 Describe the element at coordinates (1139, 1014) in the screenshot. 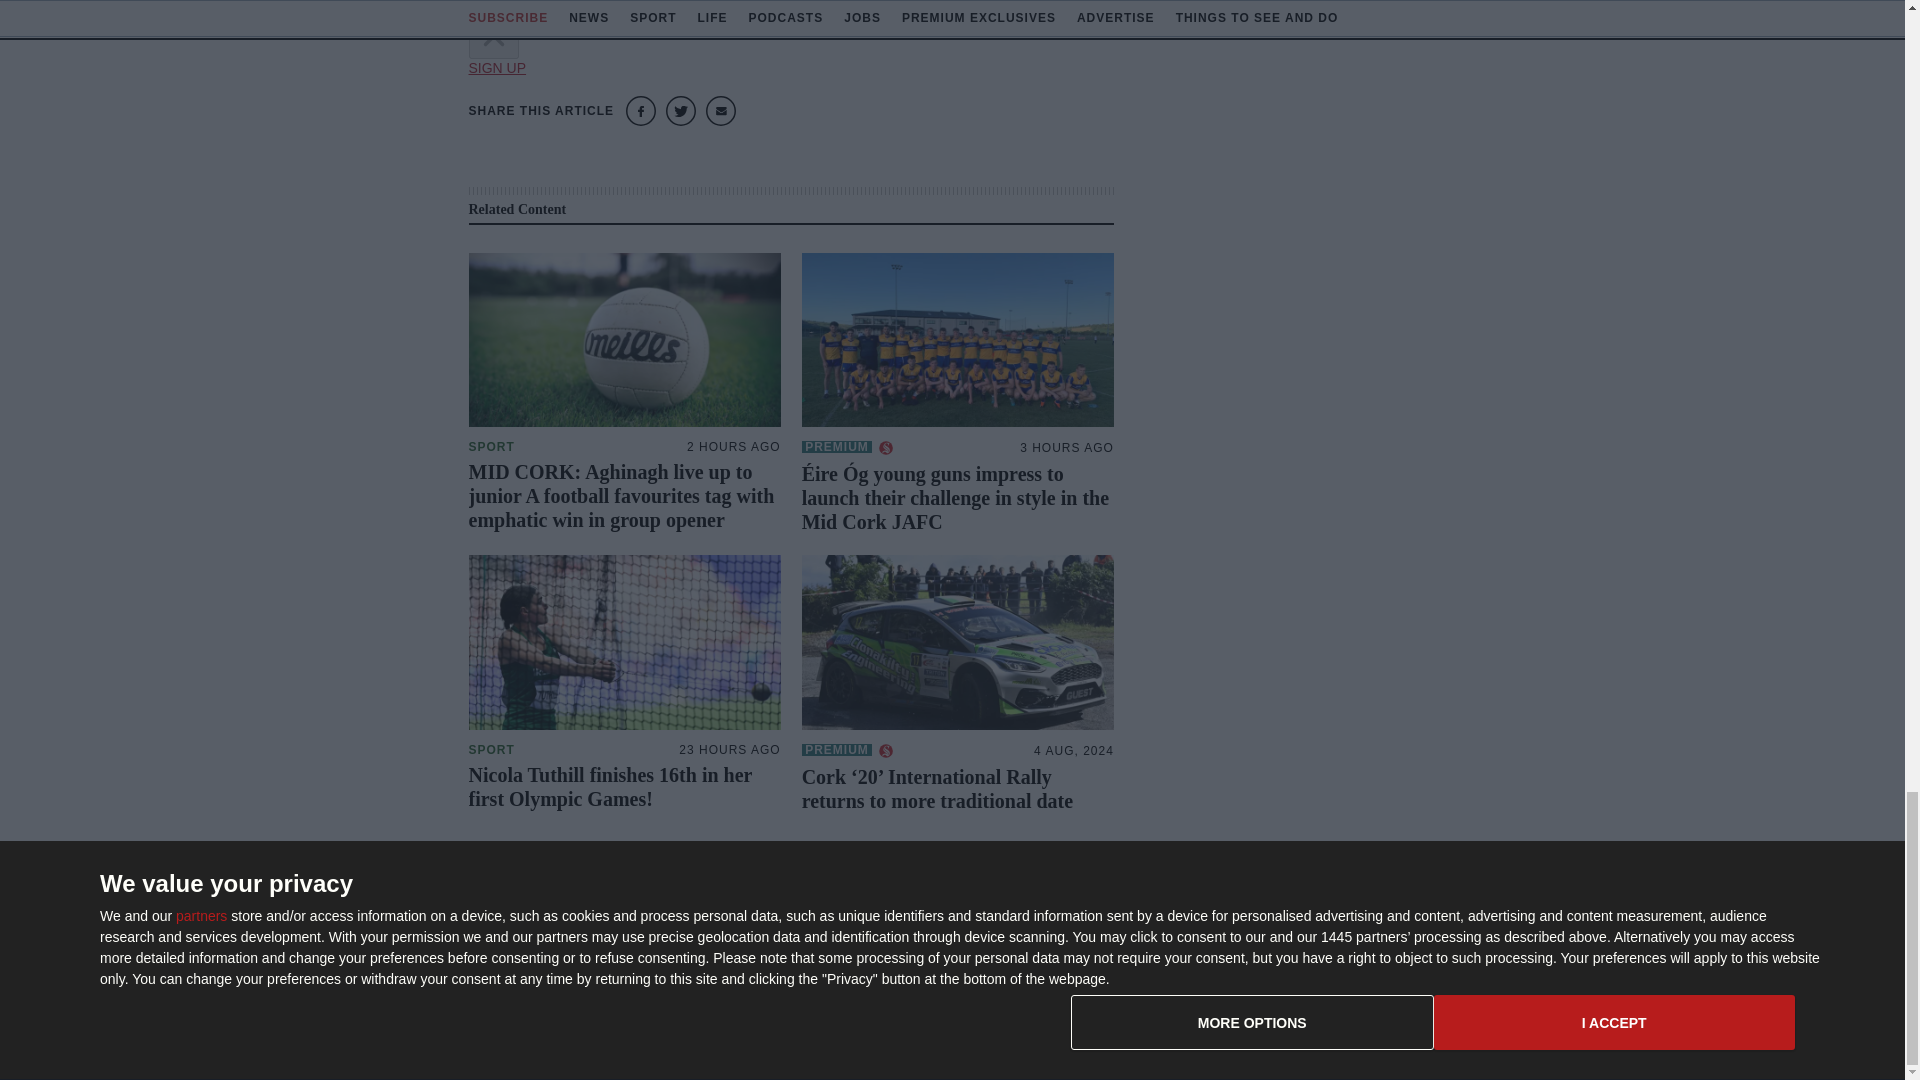

I see `Learn A Language` at that location.